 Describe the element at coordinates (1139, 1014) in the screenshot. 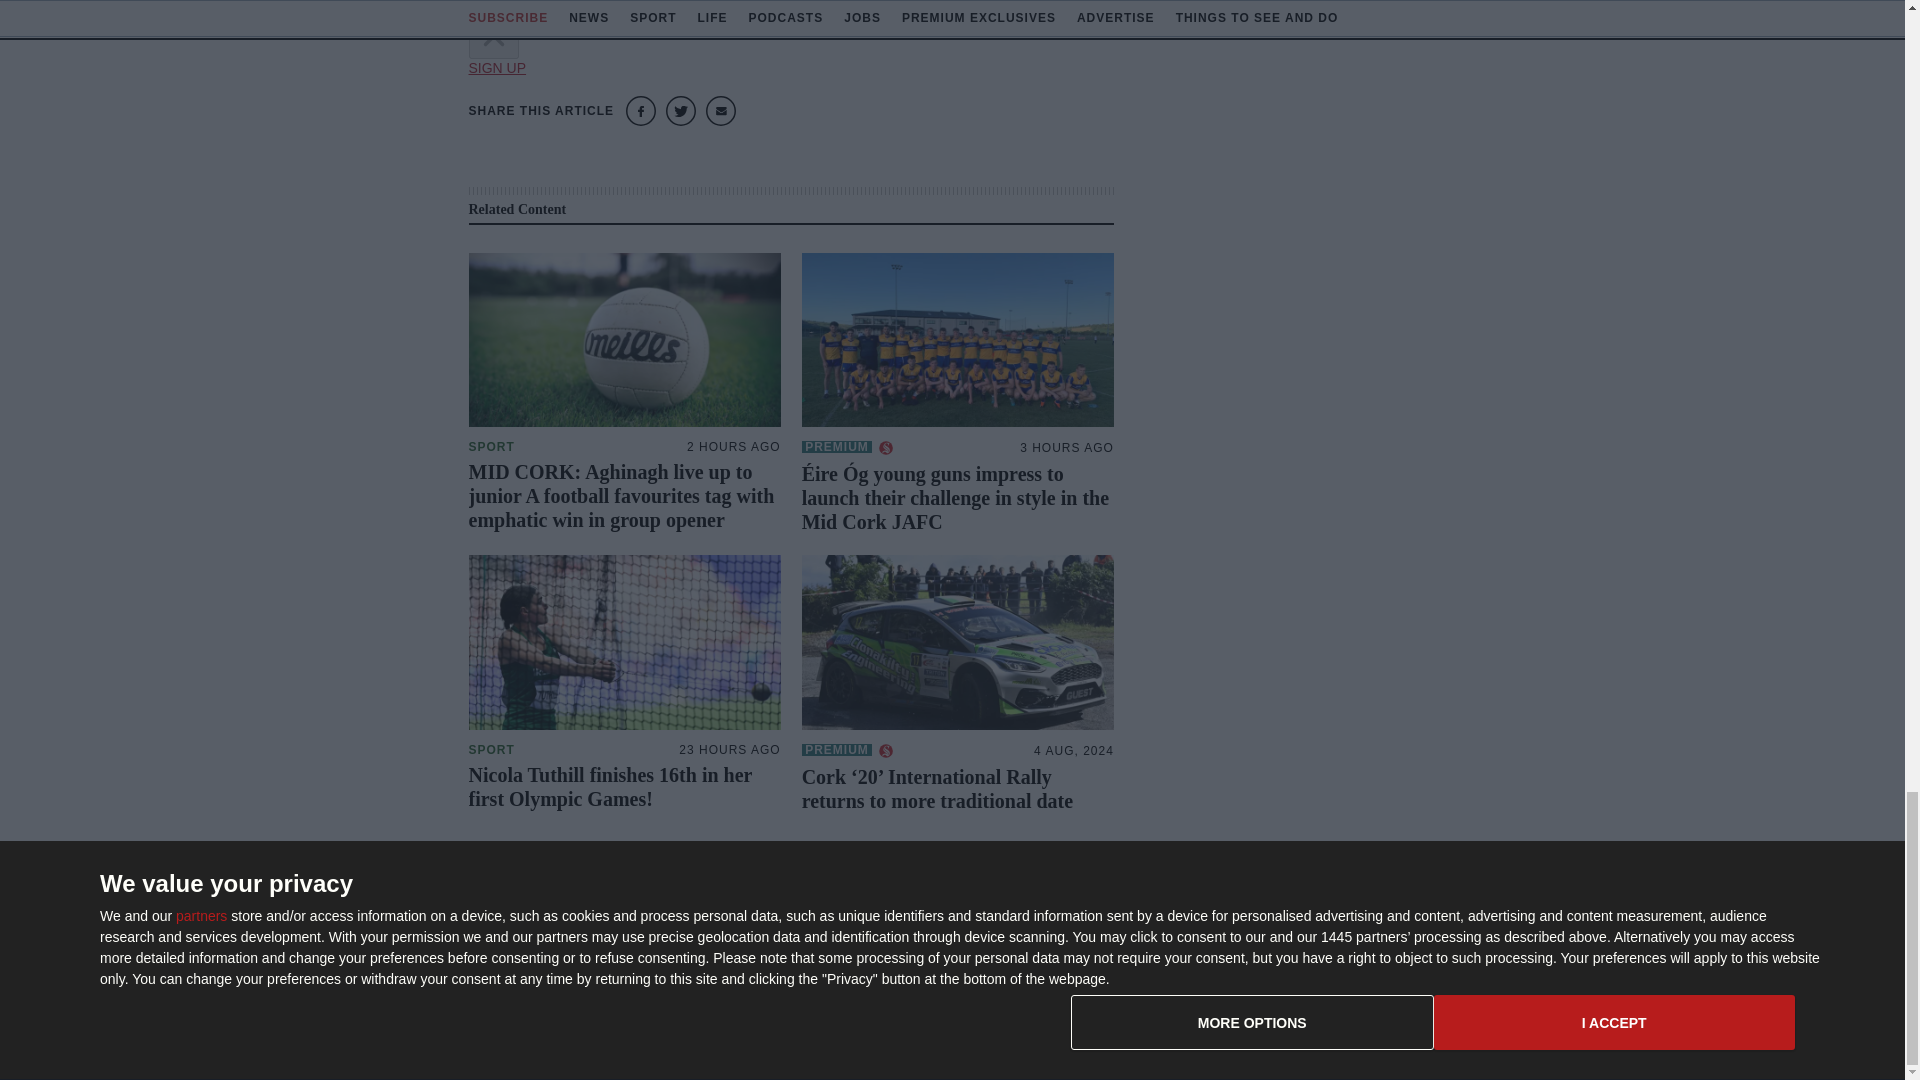

I see `Learn A Language` at that location.